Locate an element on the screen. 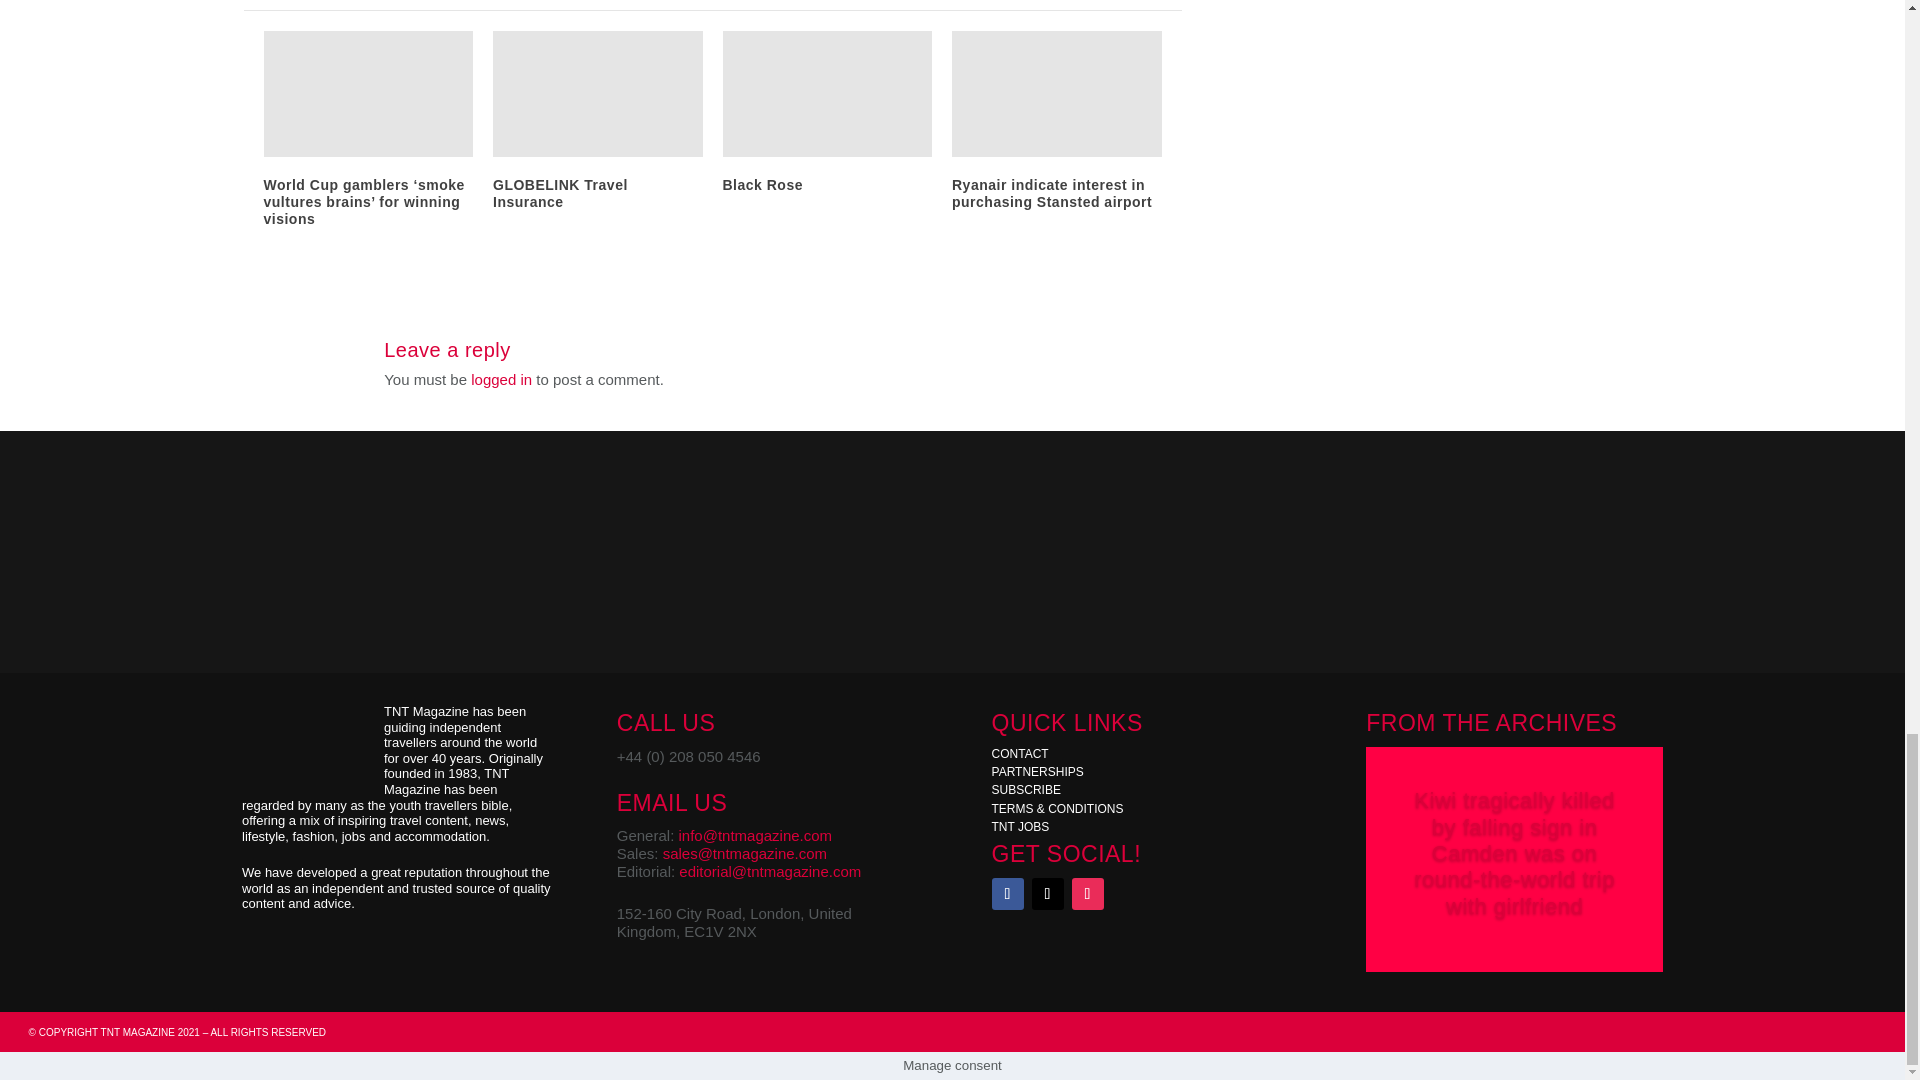 The image size is (1920, 1080). GLOBELINK Travel Insurance is located at coordinates (560, 193).